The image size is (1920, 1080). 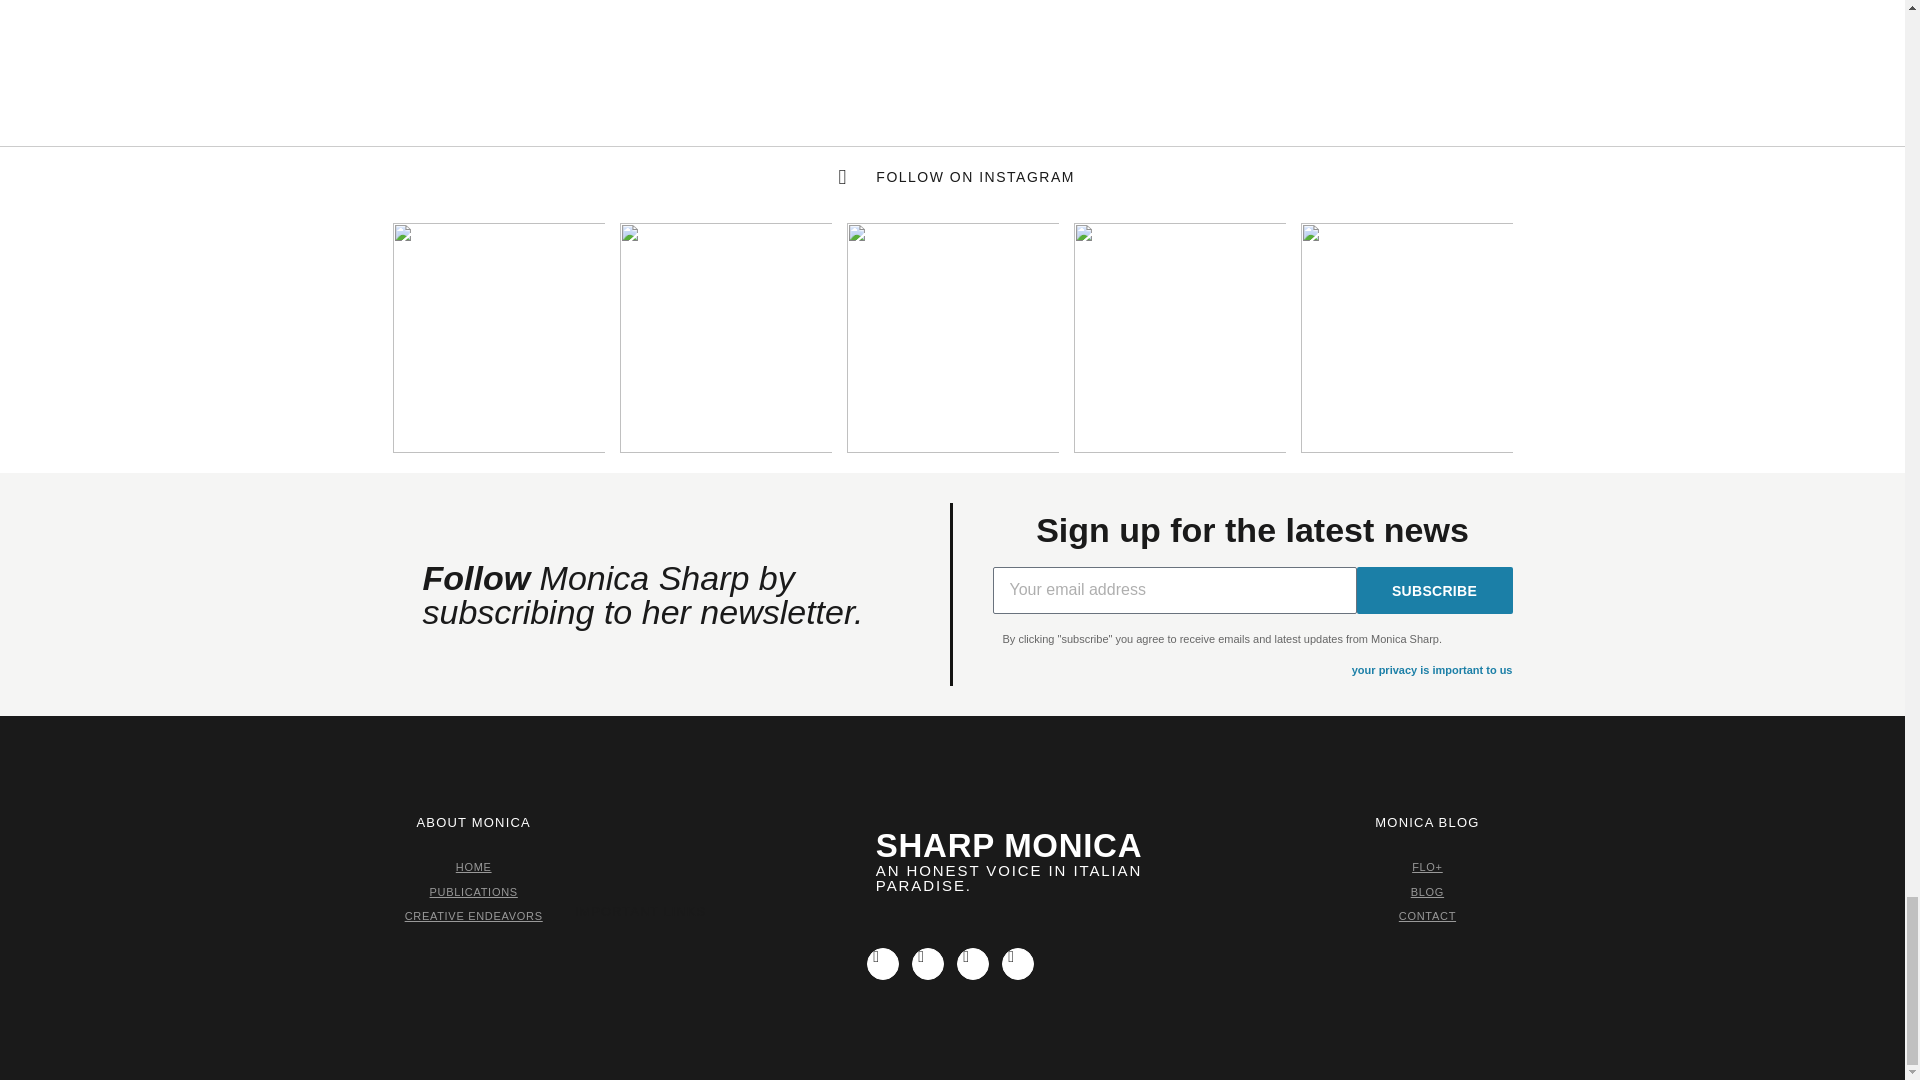 What do you see at coordinates (1434, 590) in the screenshot?
I see `SUBSCRIBE` at bounding box center [1434, 590].